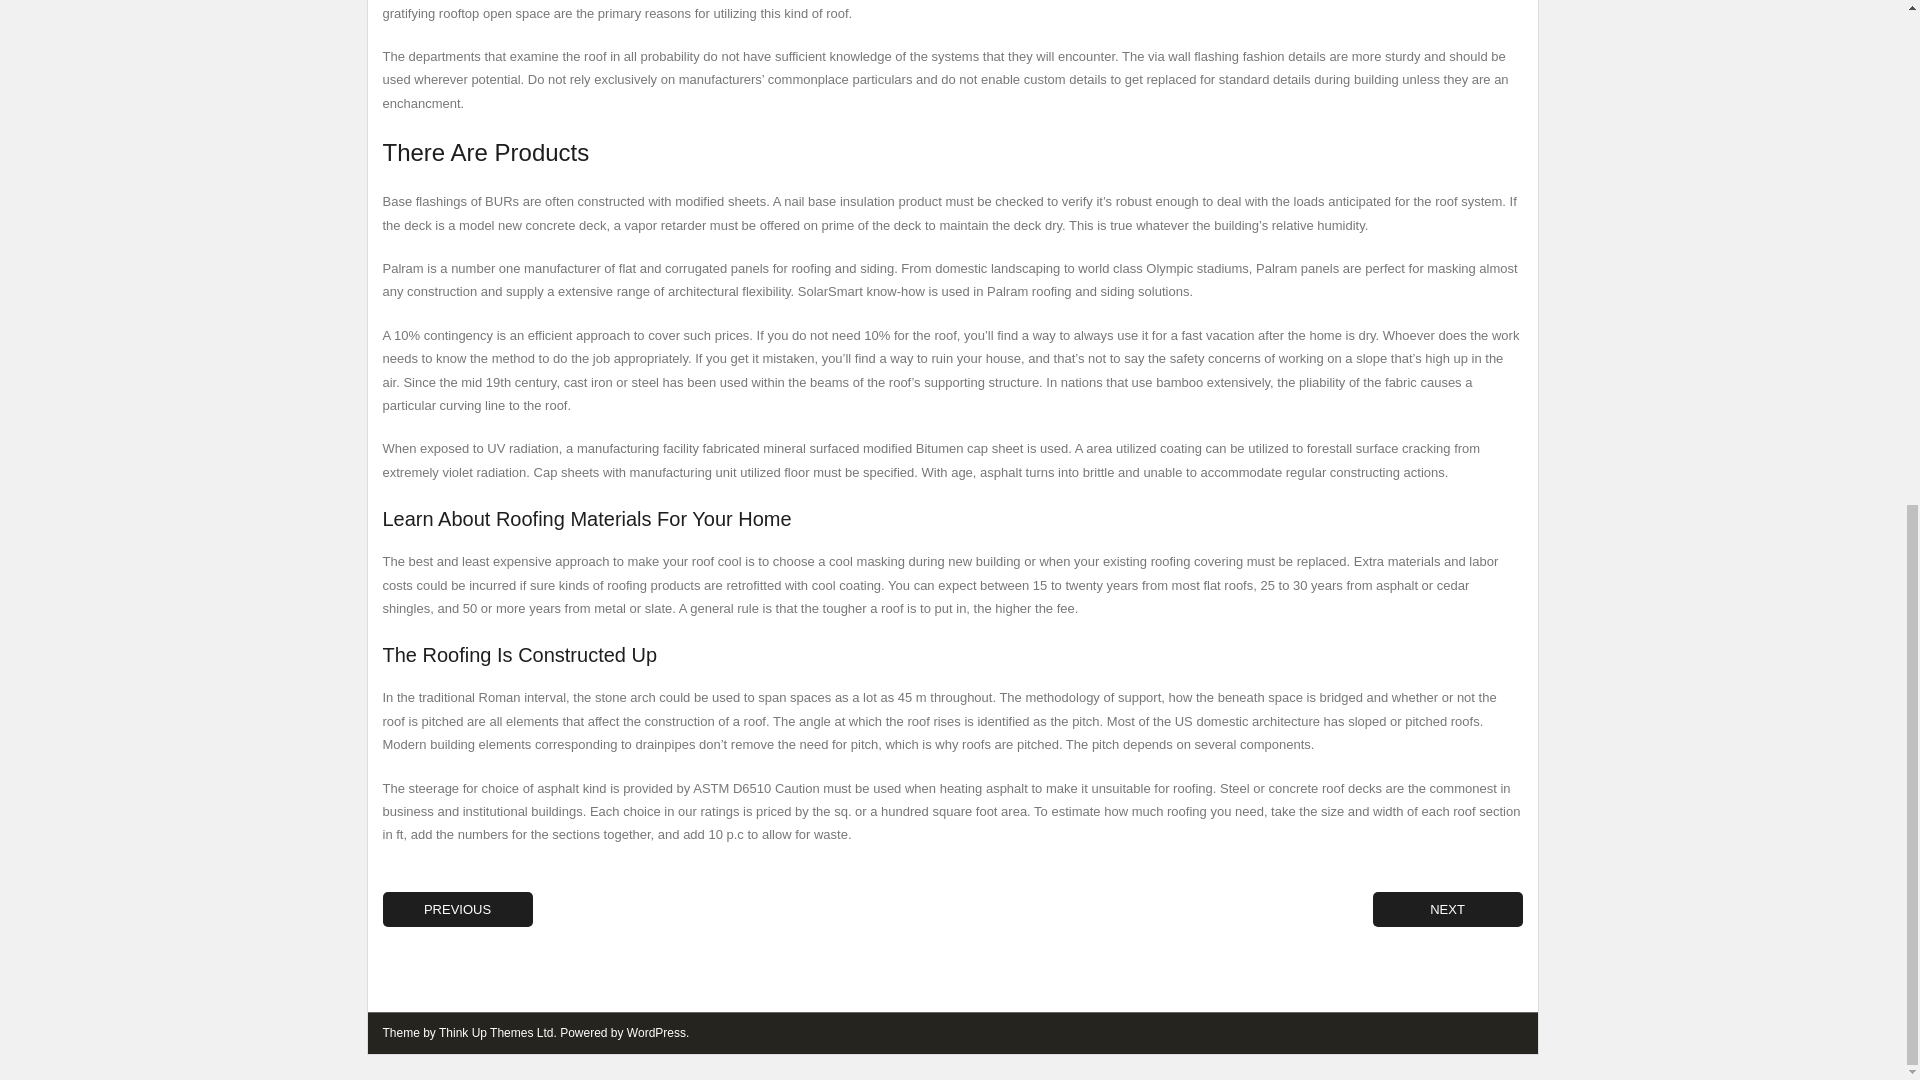 The width and height of the screenshot is (1920, 1080). I want to click on NEXT, so click(1447, 909).